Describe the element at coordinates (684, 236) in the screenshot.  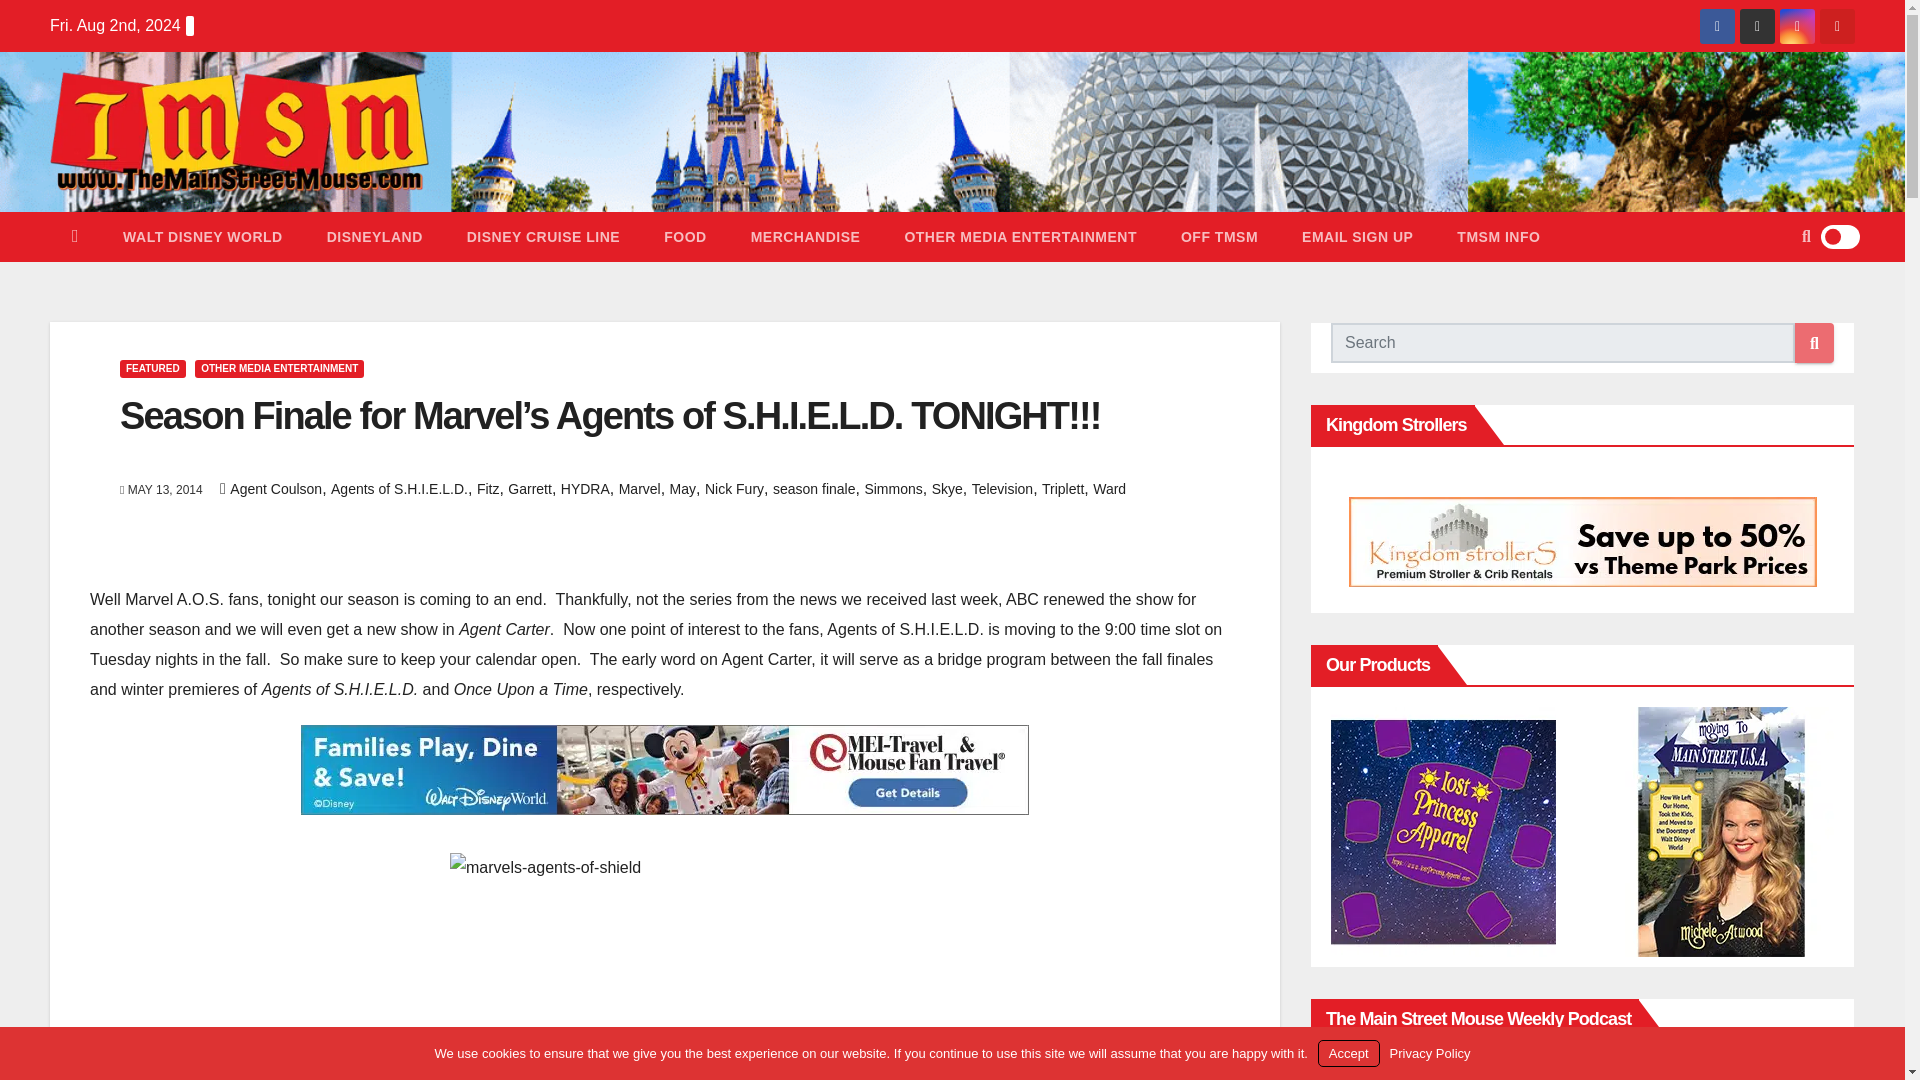
I see `Food` at that location.